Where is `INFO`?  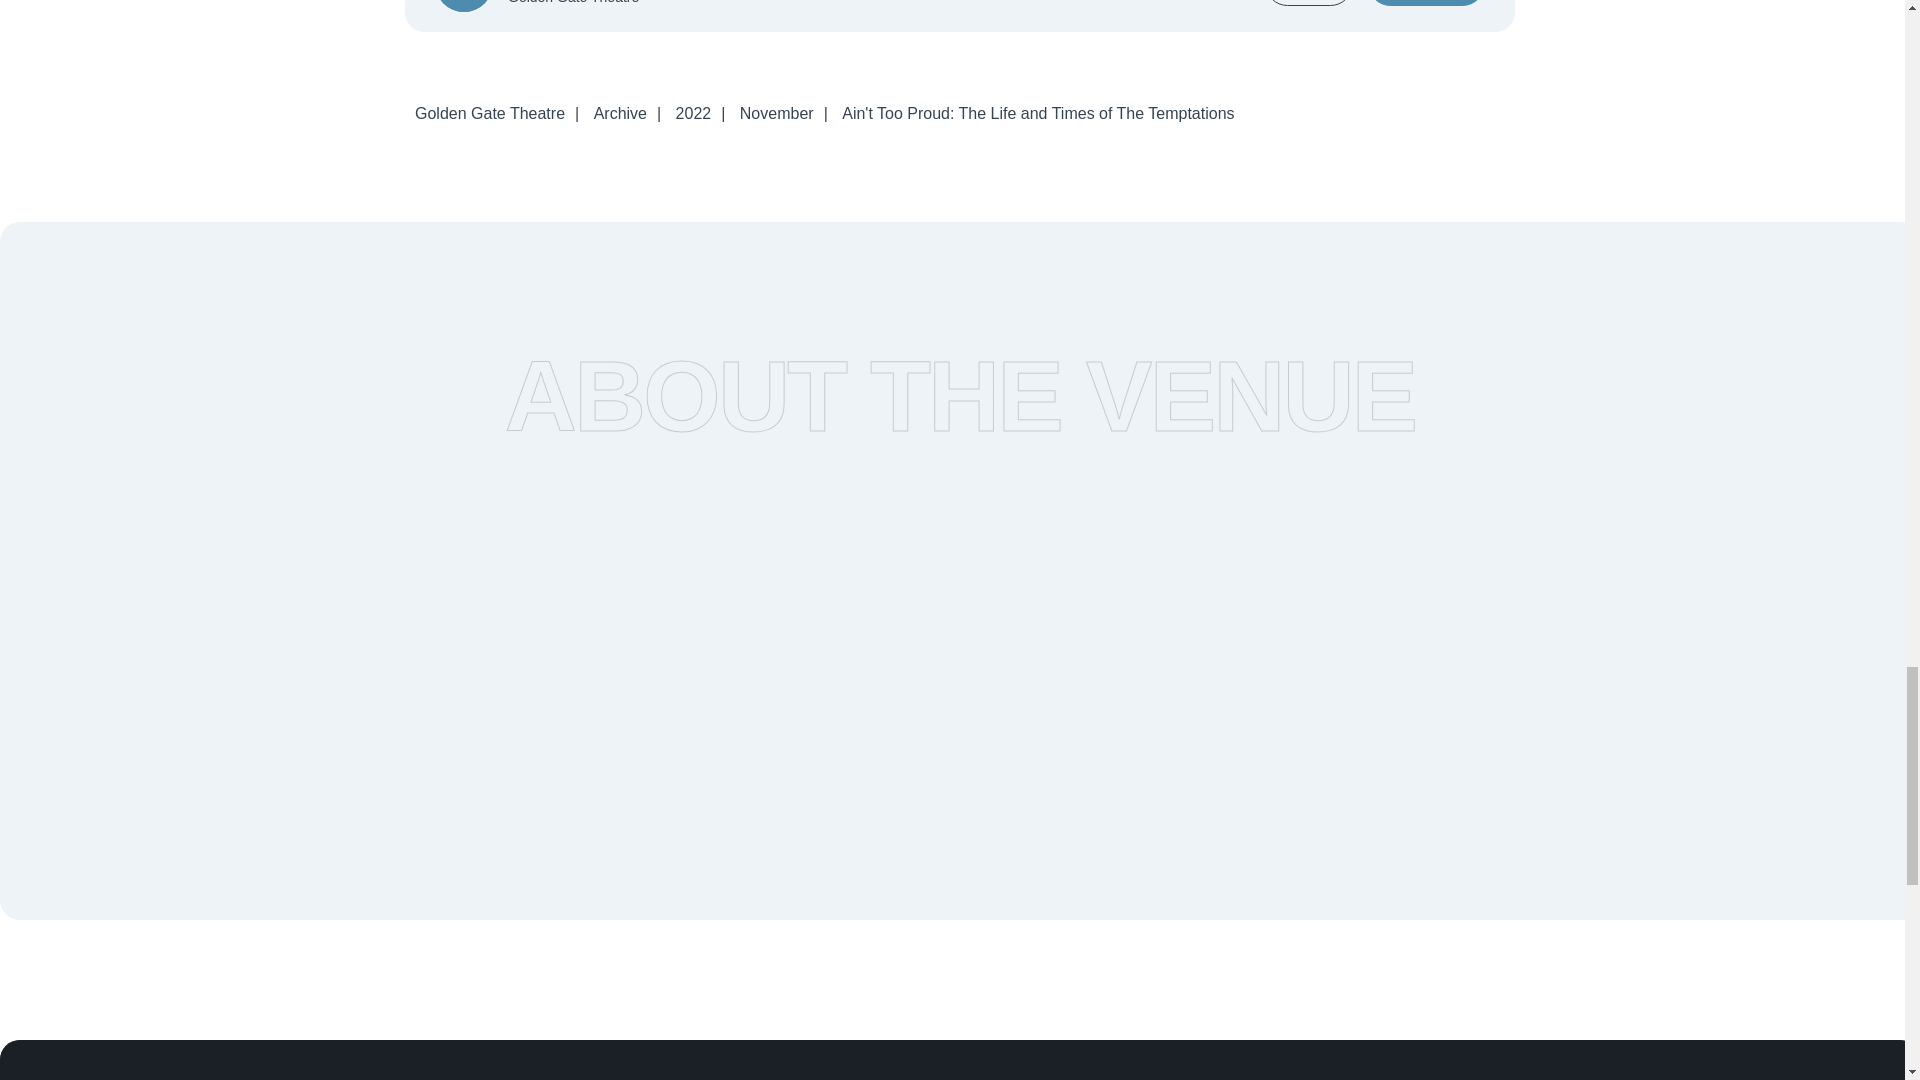
INFO is located at coordinates (1309, 2).